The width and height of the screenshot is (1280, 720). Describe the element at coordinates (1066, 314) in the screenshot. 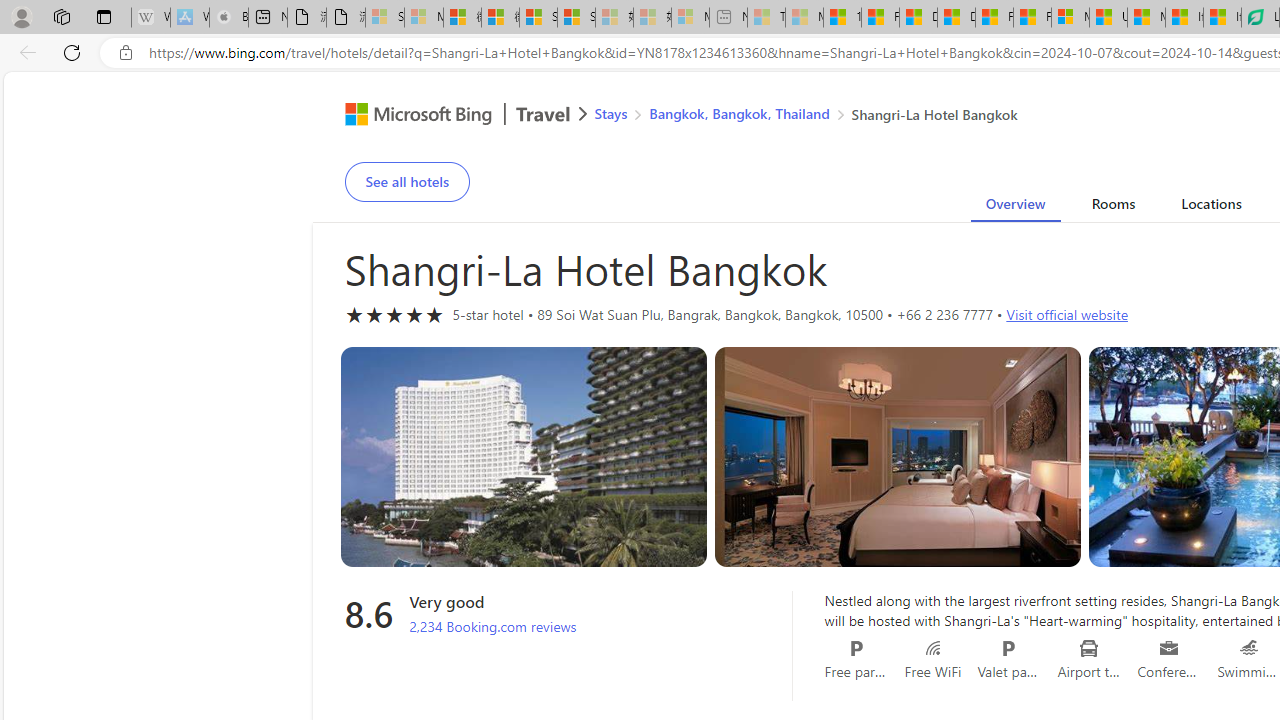

I see `Visit official website` at that location.